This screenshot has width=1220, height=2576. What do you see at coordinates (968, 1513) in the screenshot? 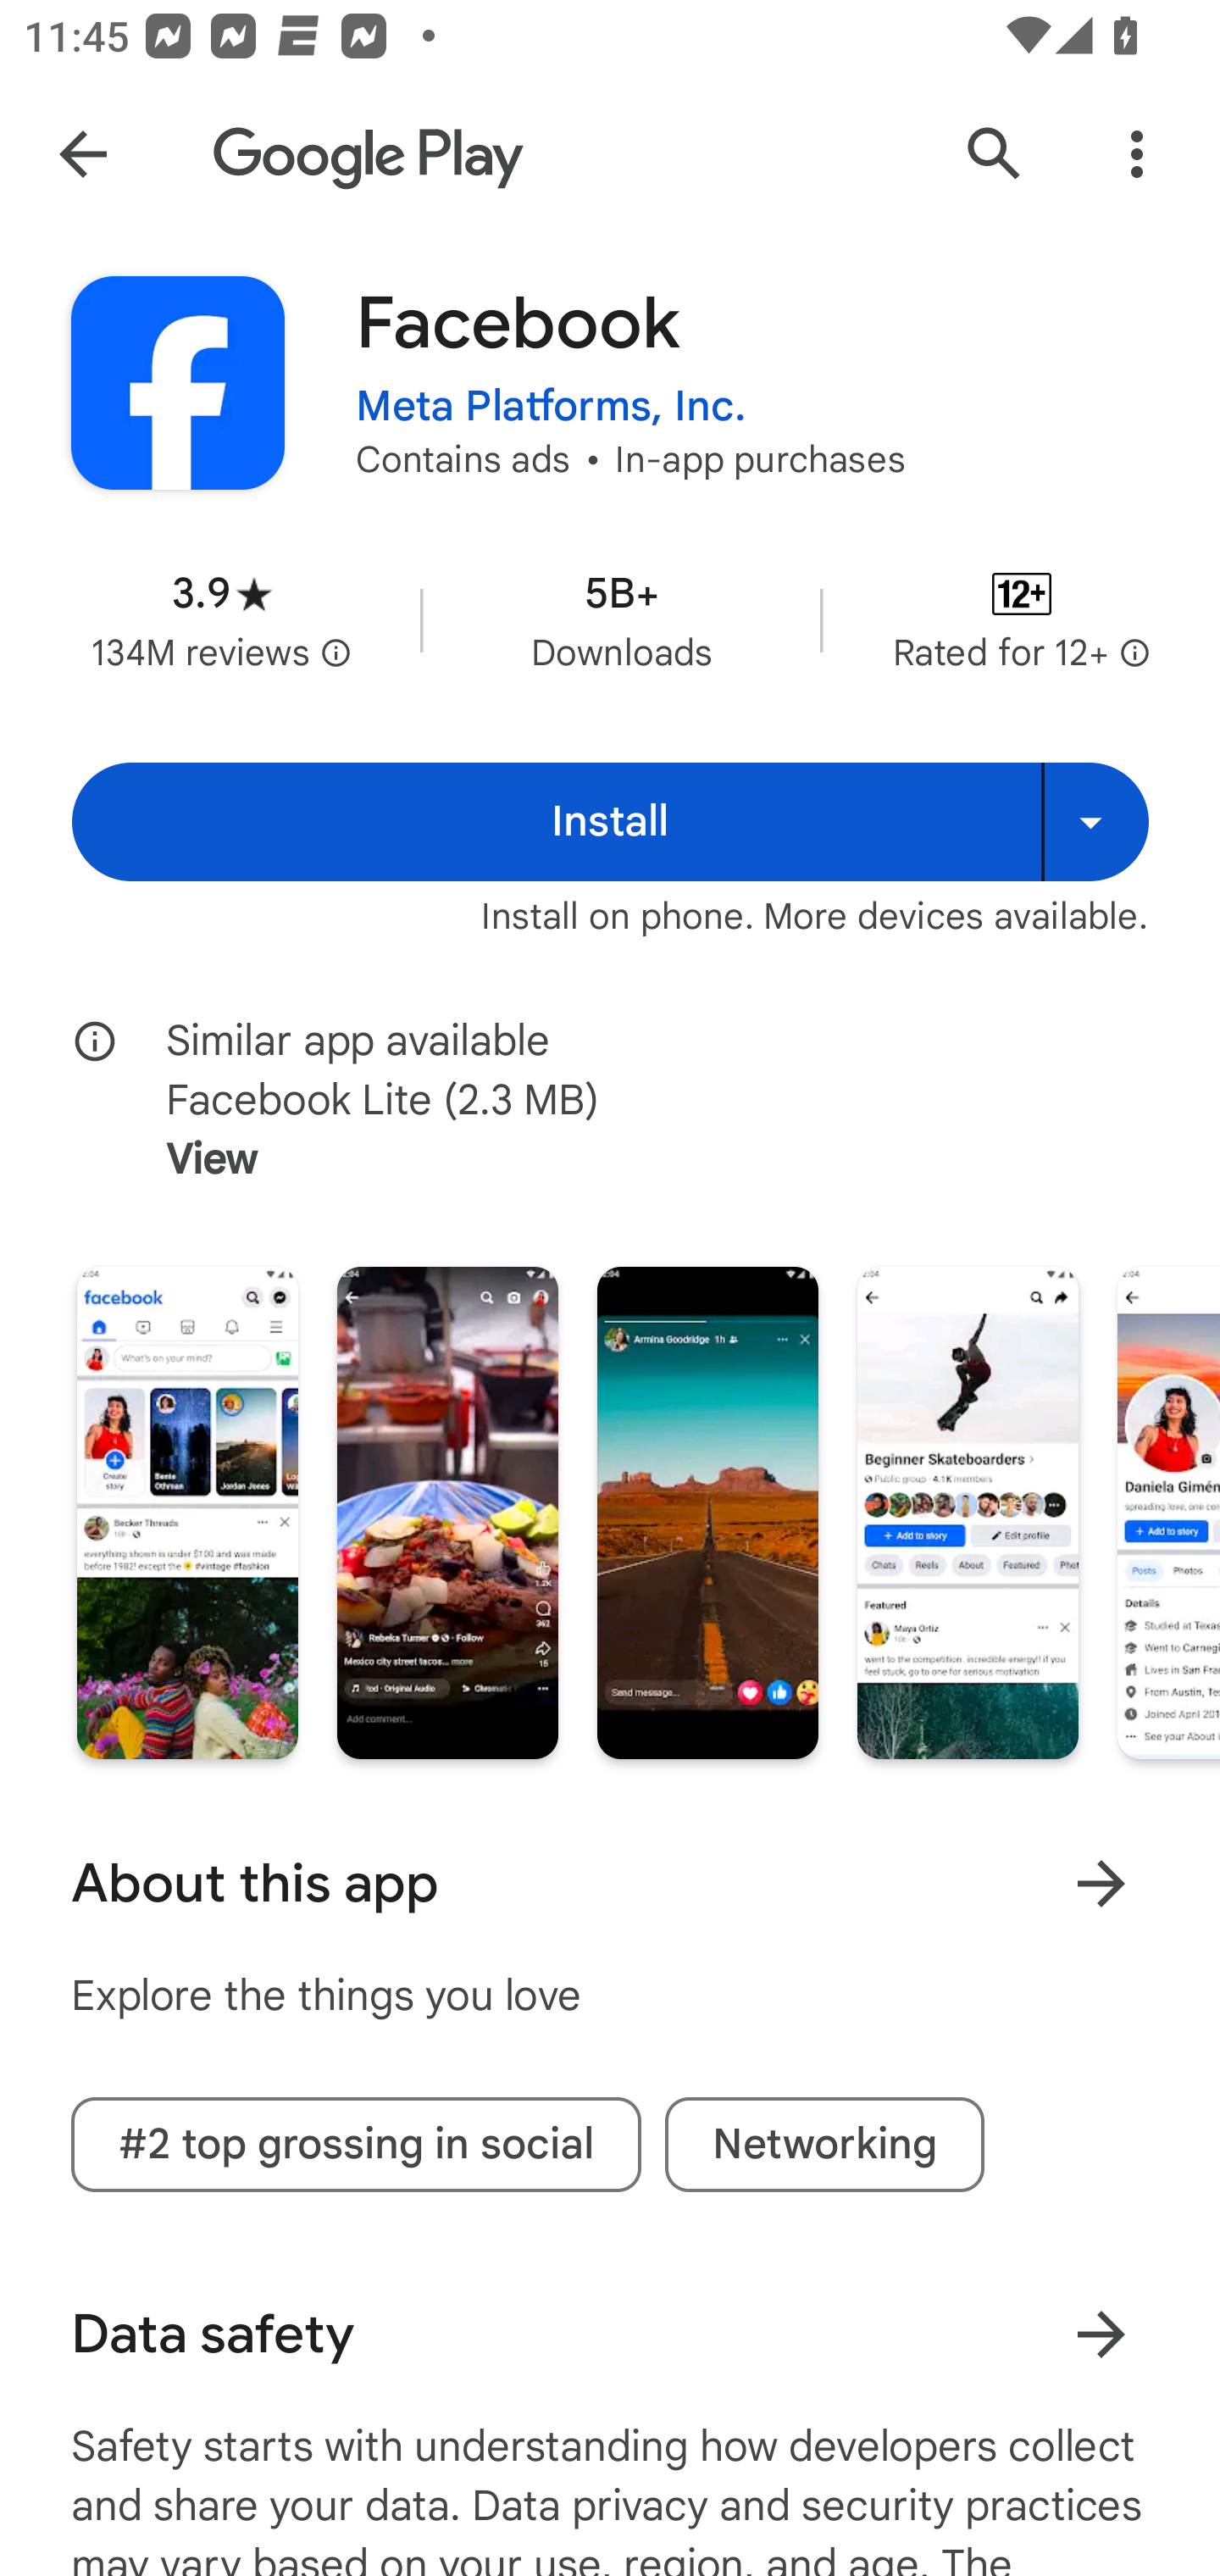
I see `Screenshot "4" of "5"` at bounding box center [968, 1513].